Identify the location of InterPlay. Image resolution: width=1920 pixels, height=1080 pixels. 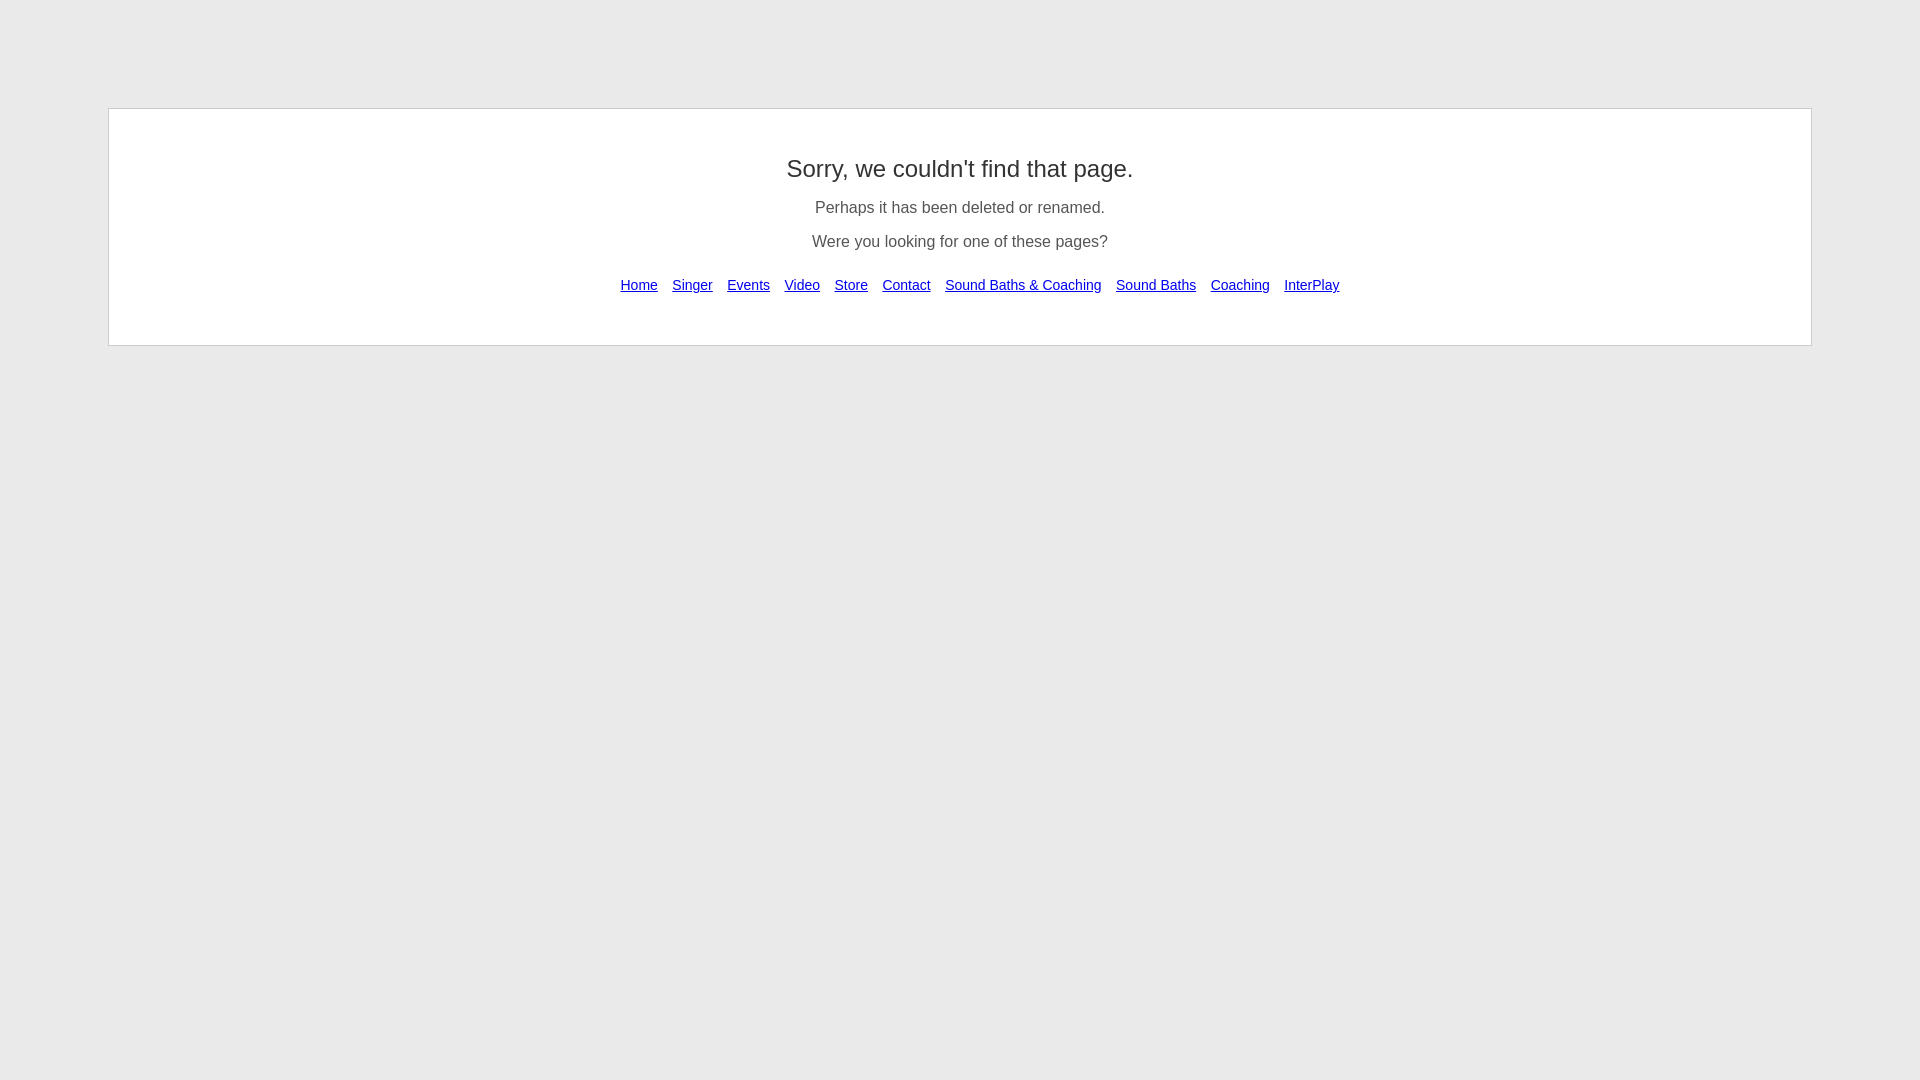
(1312, 285).